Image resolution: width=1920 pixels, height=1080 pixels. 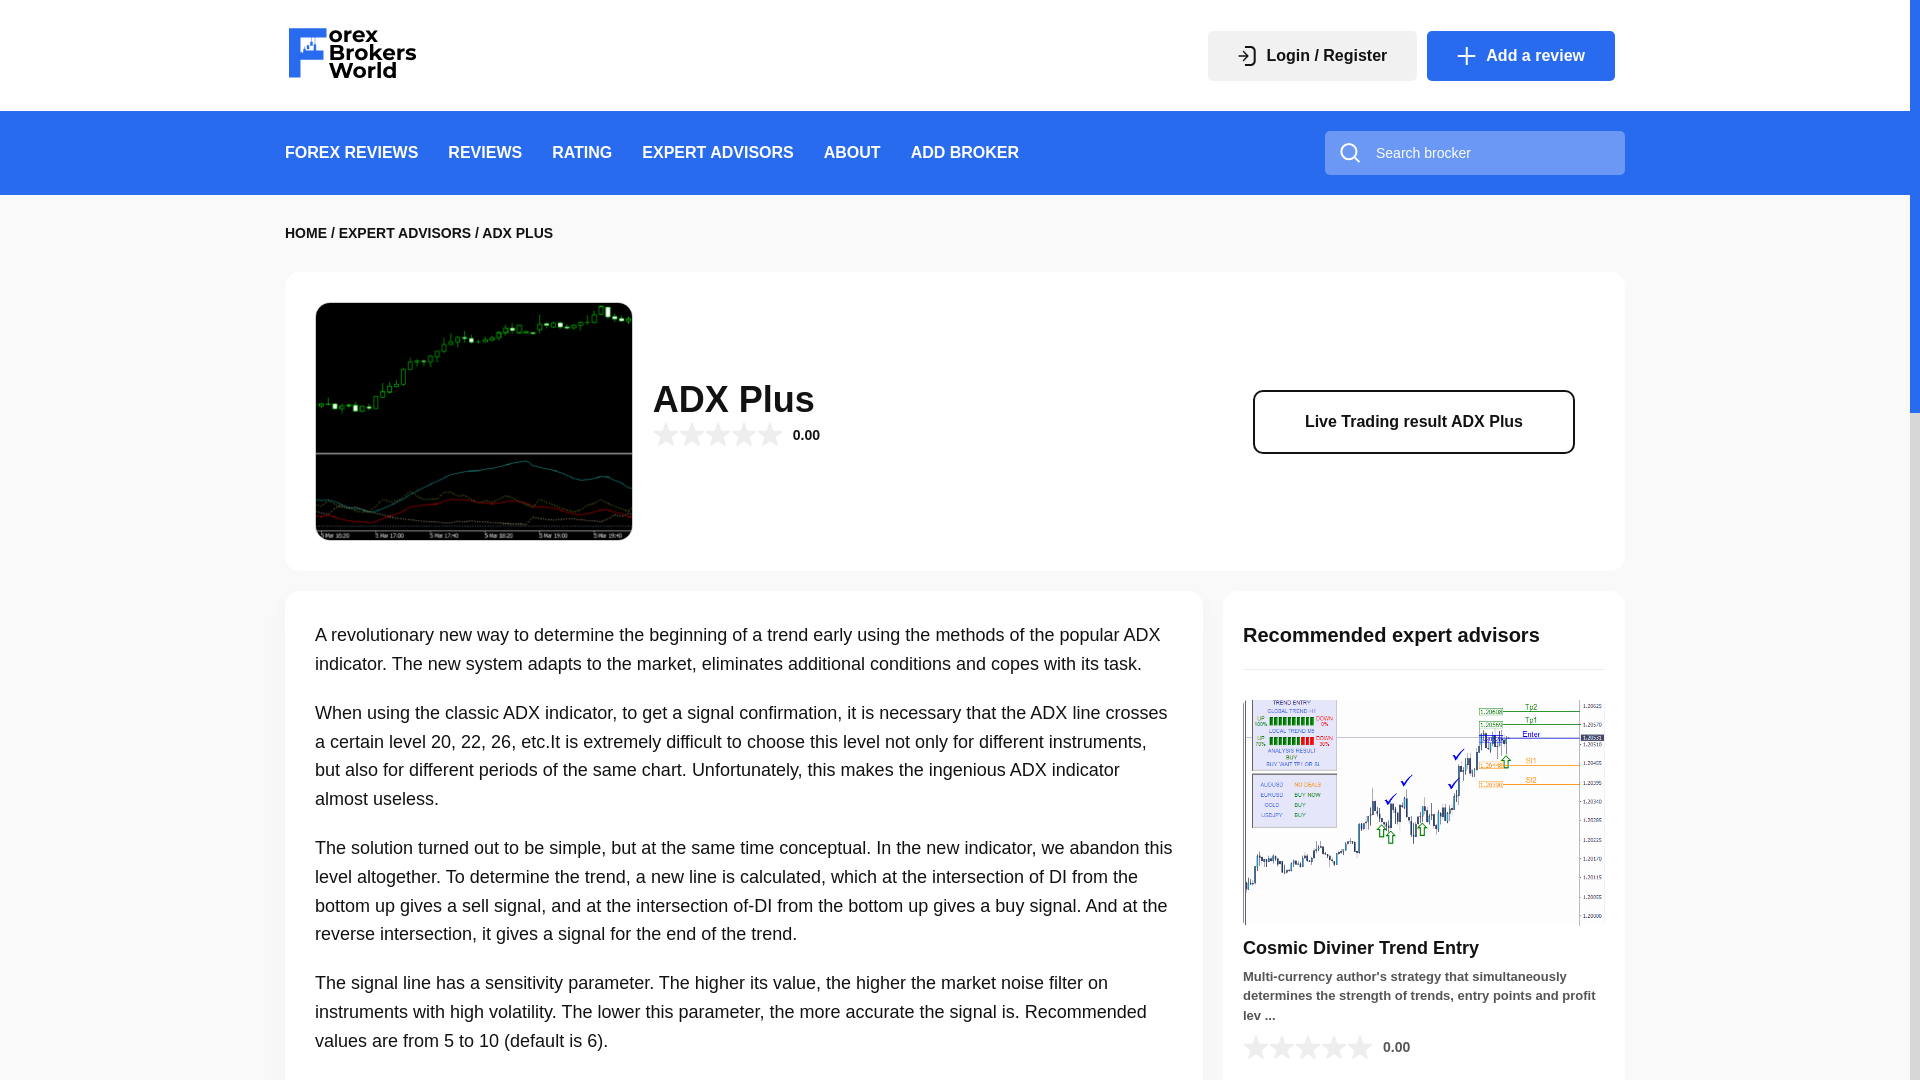 I want to click on REVIEWS, so click(x=484, y=152).